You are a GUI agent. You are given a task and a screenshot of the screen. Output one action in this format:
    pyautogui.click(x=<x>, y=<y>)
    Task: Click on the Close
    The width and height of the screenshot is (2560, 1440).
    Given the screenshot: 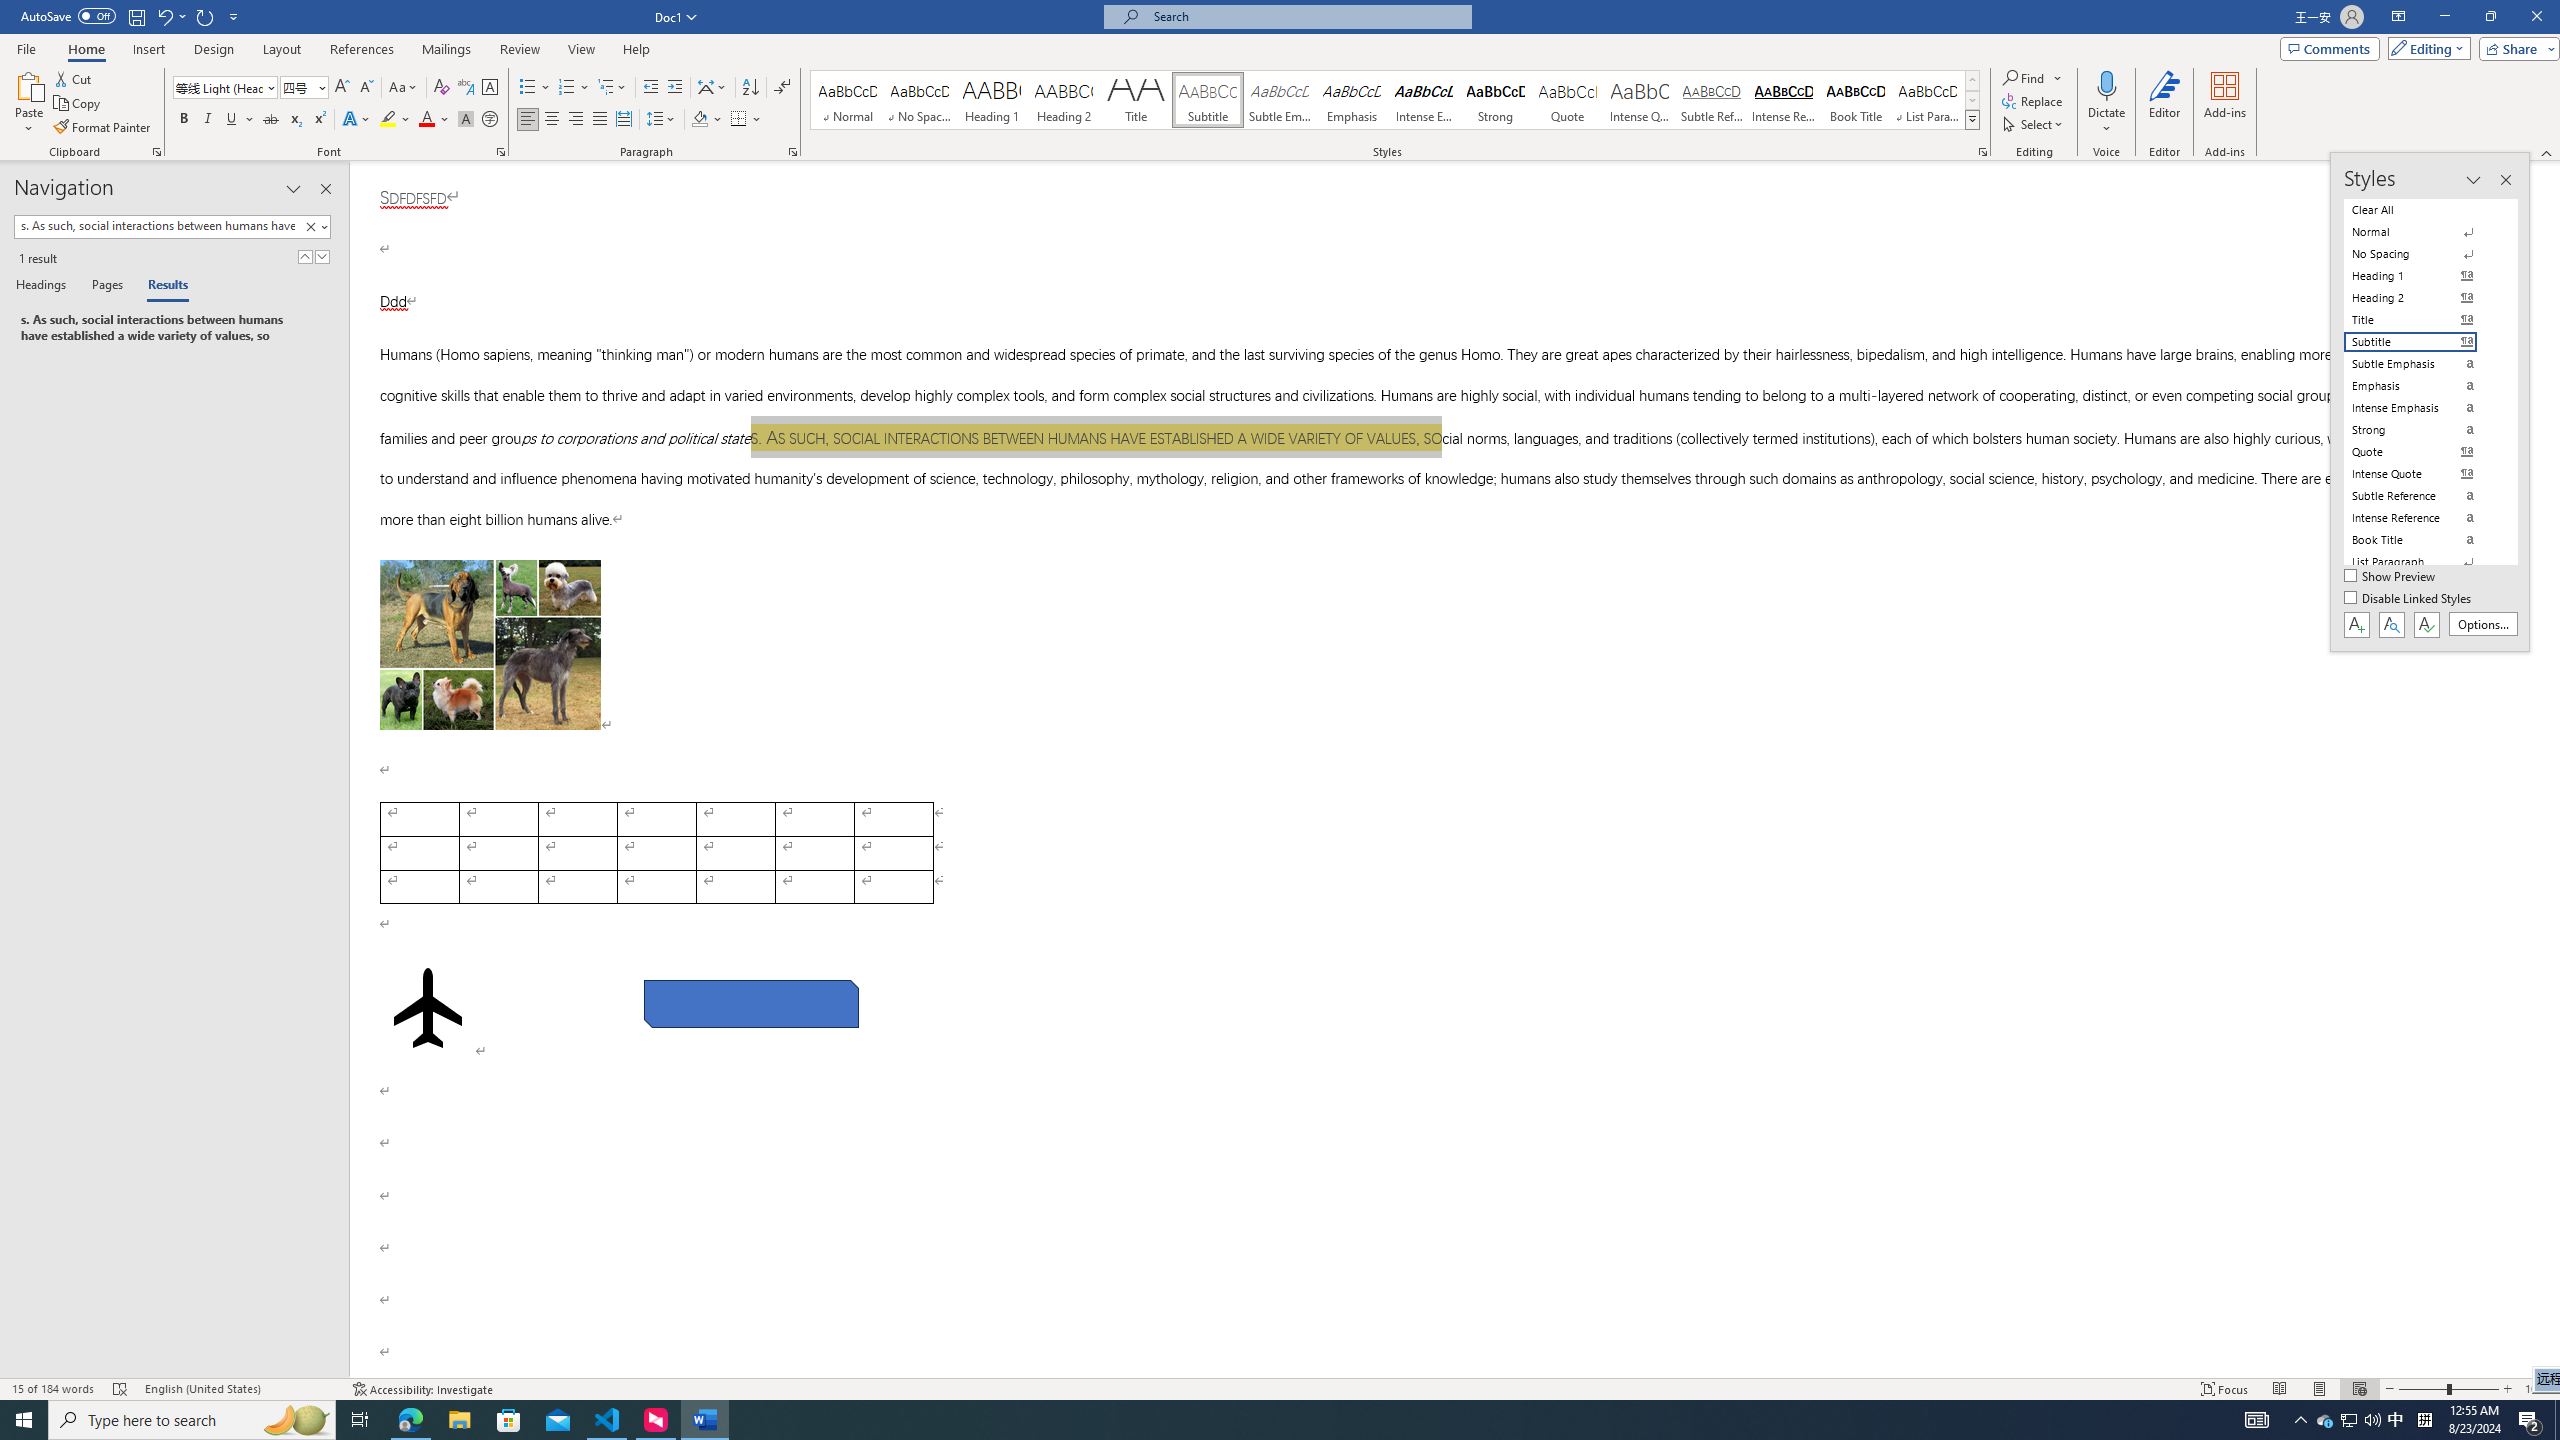 What is the action you would take?
    pyautogui.click(x=2536, y=17)
    